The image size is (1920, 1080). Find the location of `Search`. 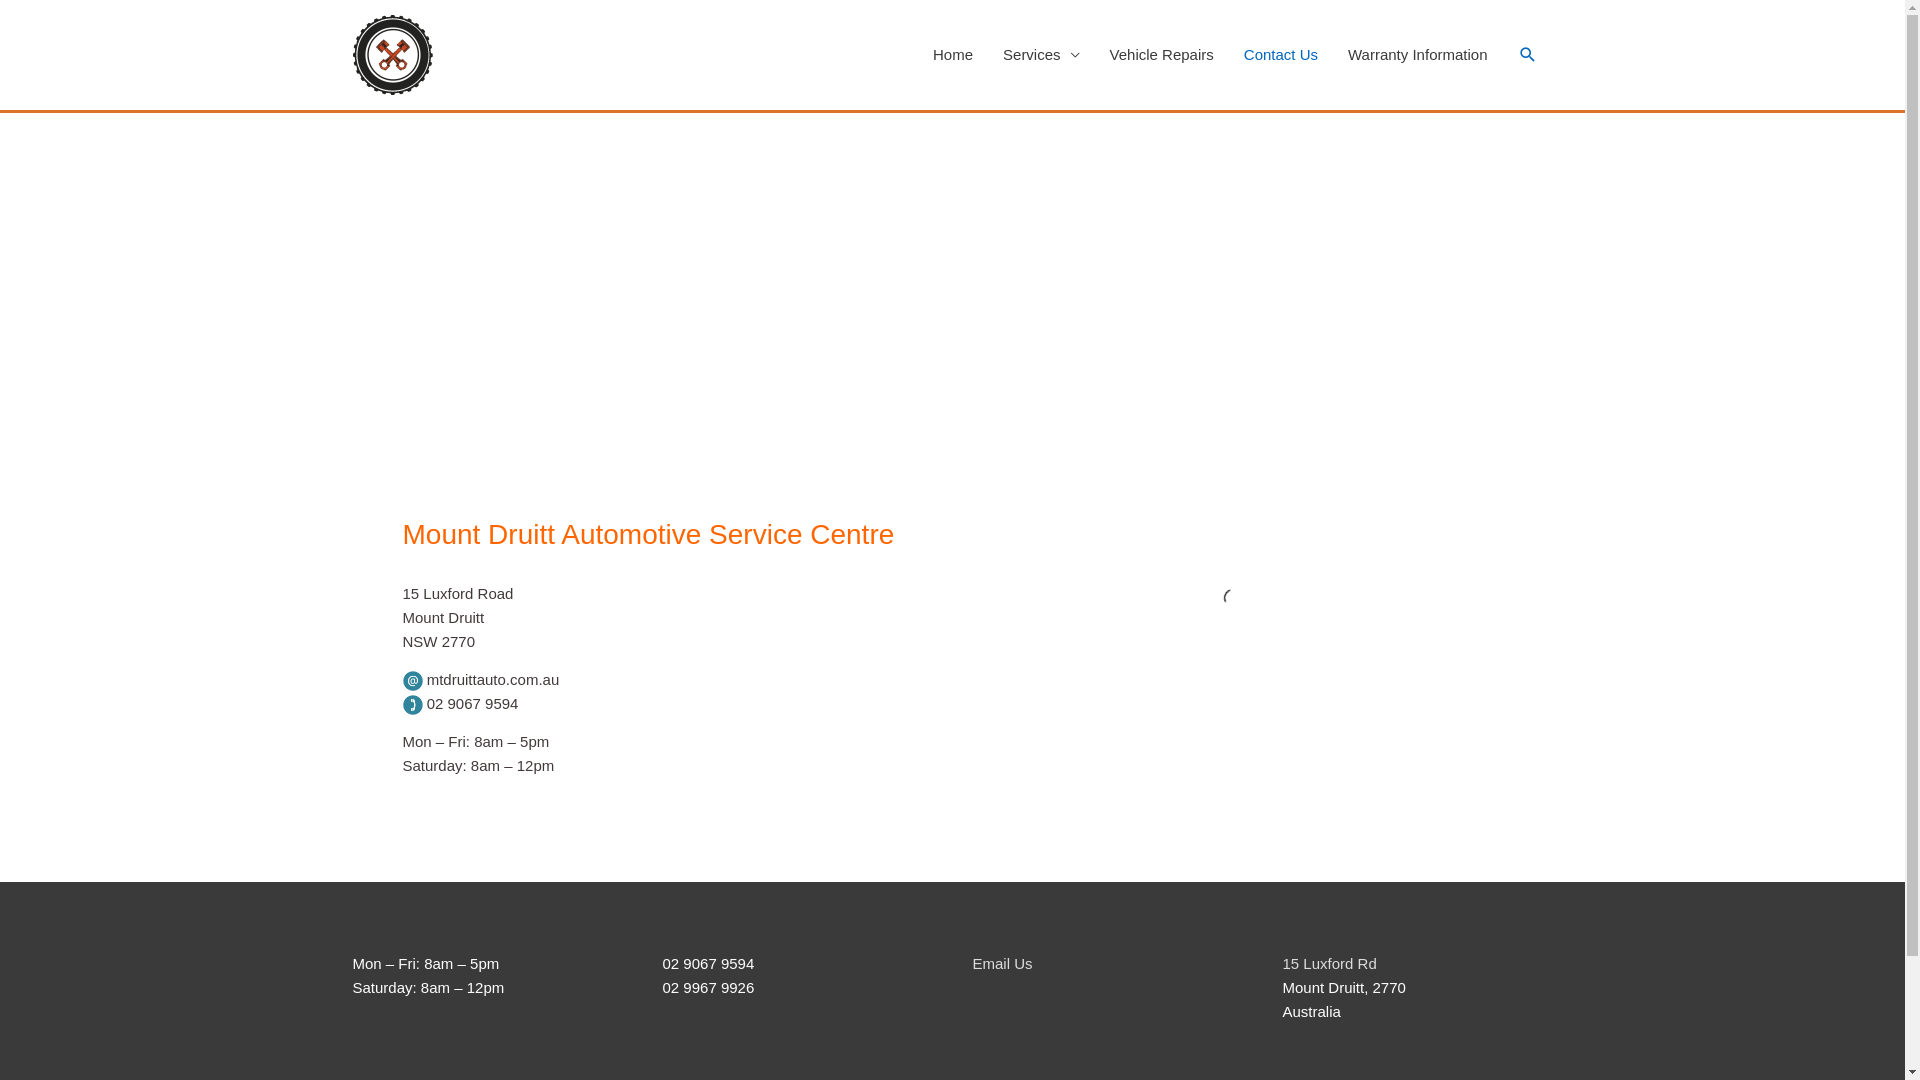

Search is located at coordinates (1528, 55).